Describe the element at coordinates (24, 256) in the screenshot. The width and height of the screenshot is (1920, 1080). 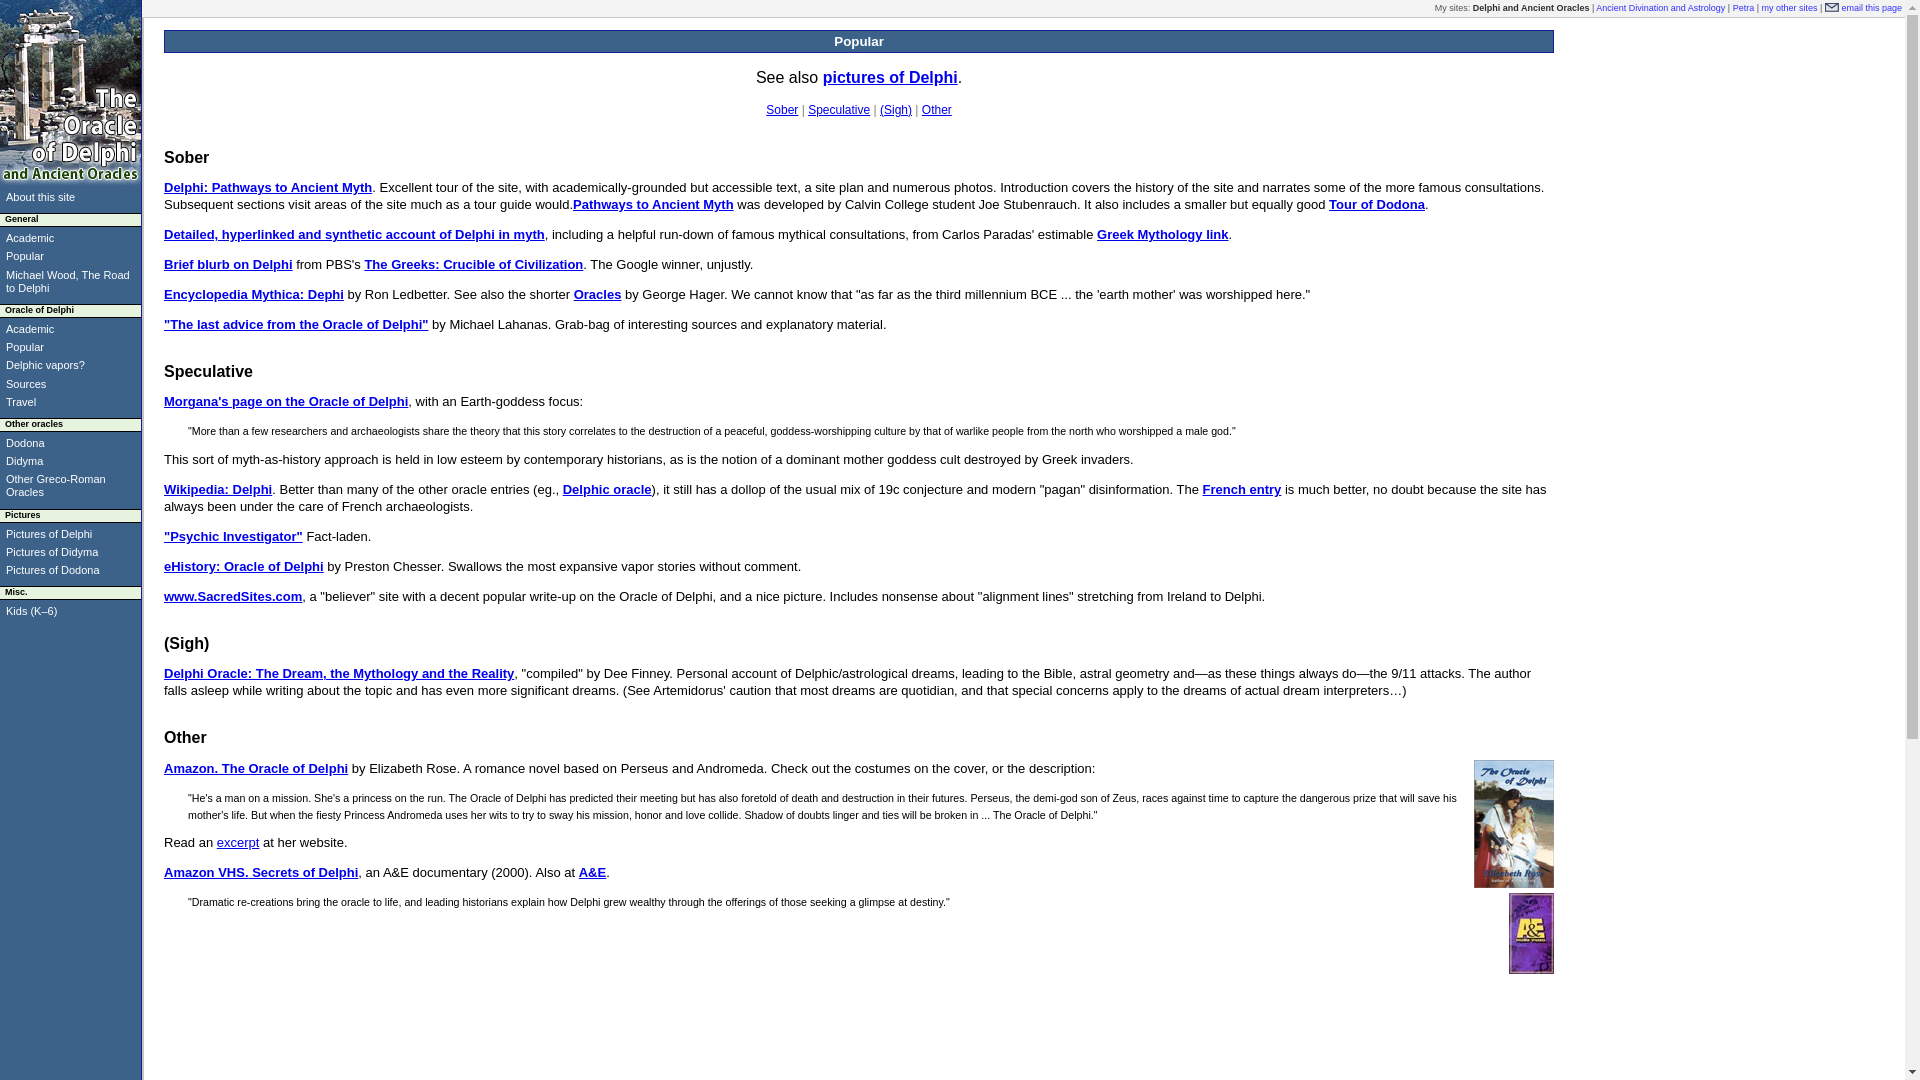
I see `Popular` at that location.